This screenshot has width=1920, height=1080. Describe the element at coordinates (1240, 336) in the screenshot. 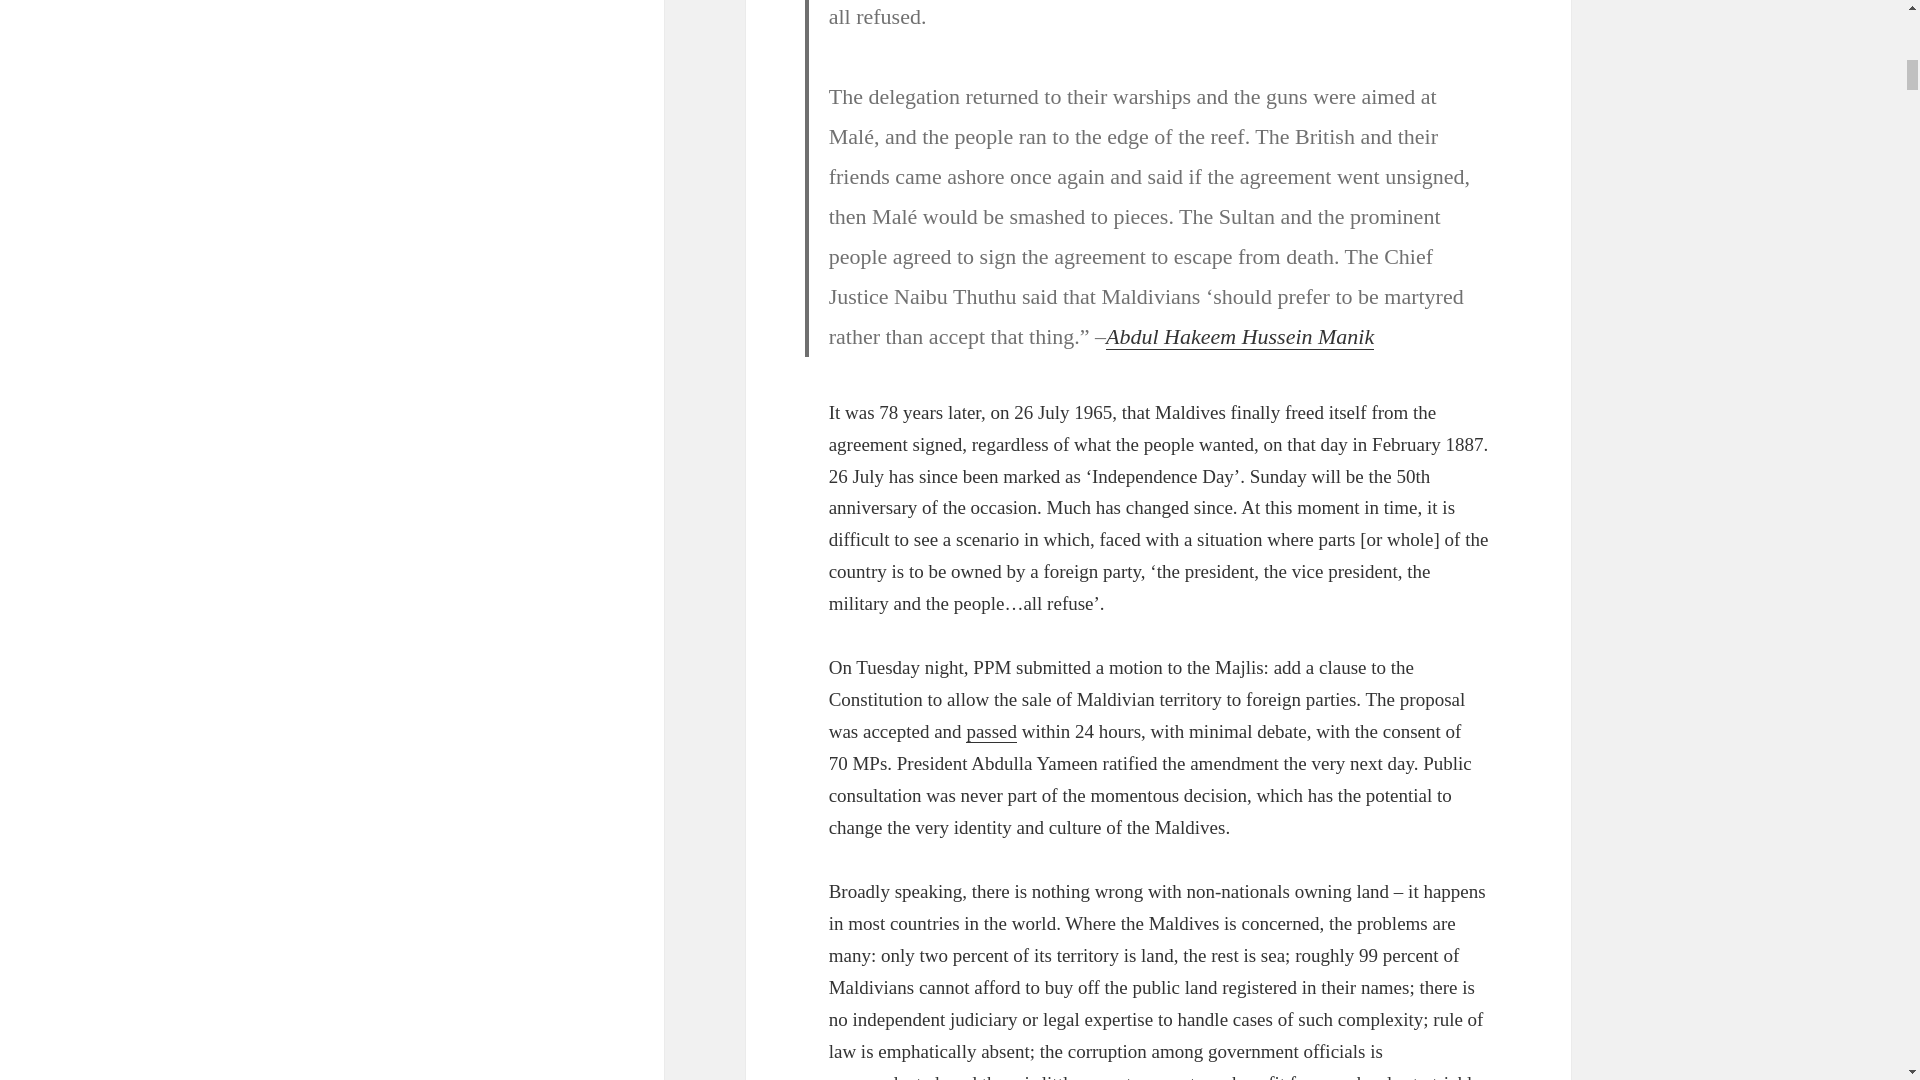

I see `Abdul Hakeem Hussein Manik` at that location.